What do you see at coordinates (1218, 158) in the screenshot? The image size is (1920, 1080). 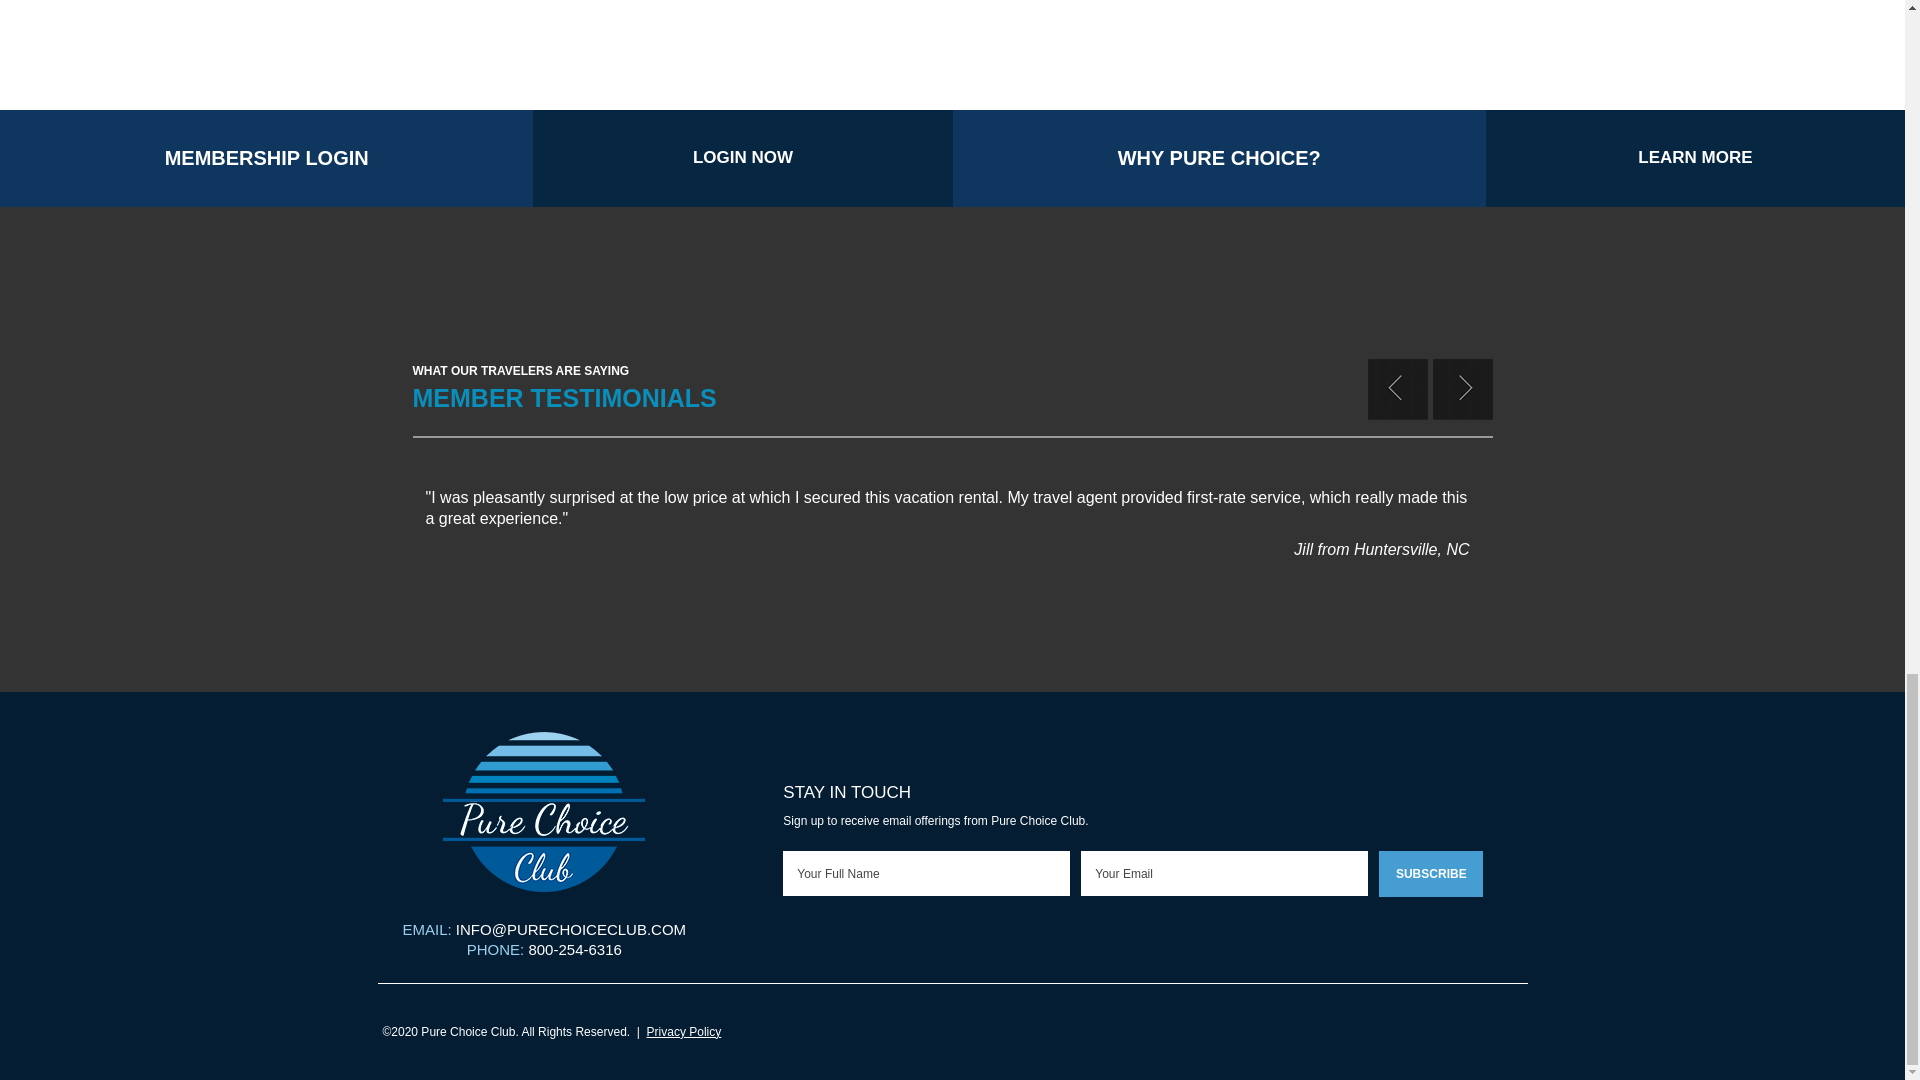 I see `WHY PURE CHOICE?` at bounding box center [1218, 158].